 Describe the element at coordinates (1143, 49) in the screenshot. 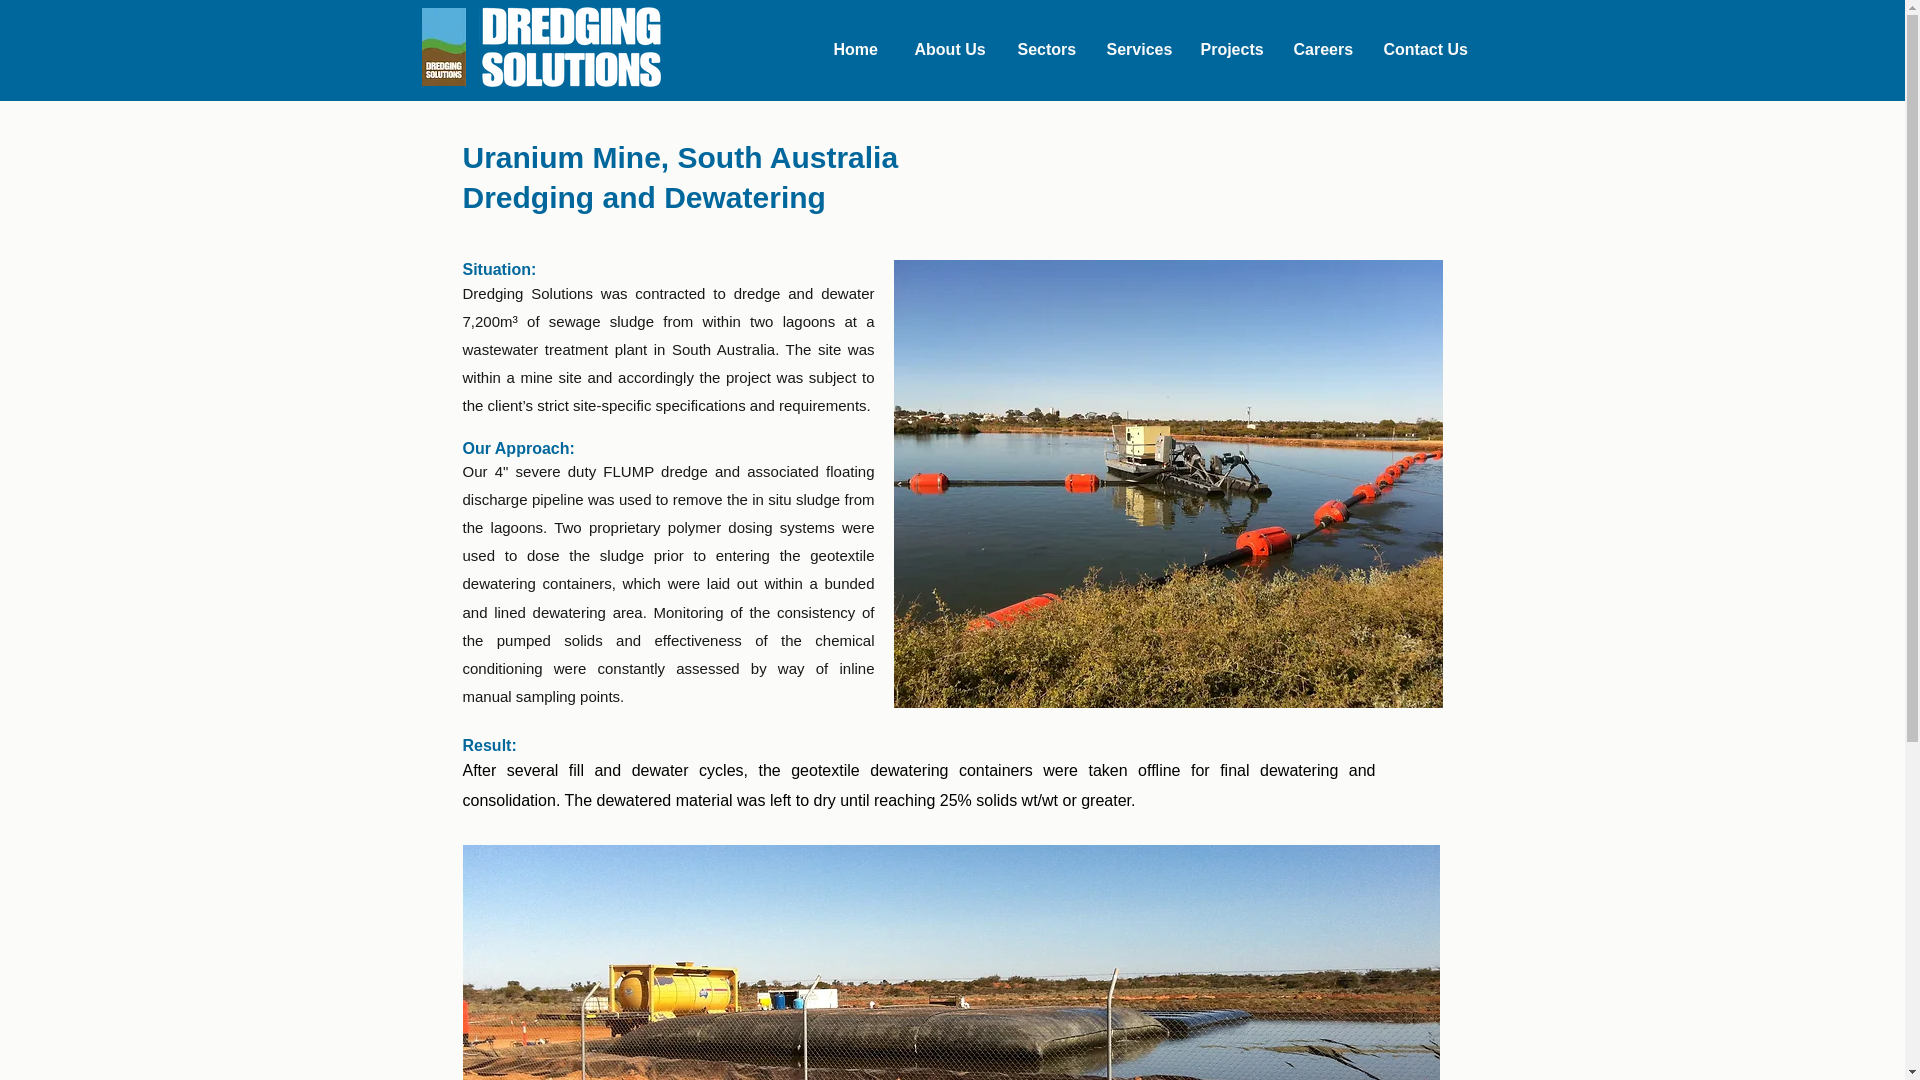

I see `Services` at that location.